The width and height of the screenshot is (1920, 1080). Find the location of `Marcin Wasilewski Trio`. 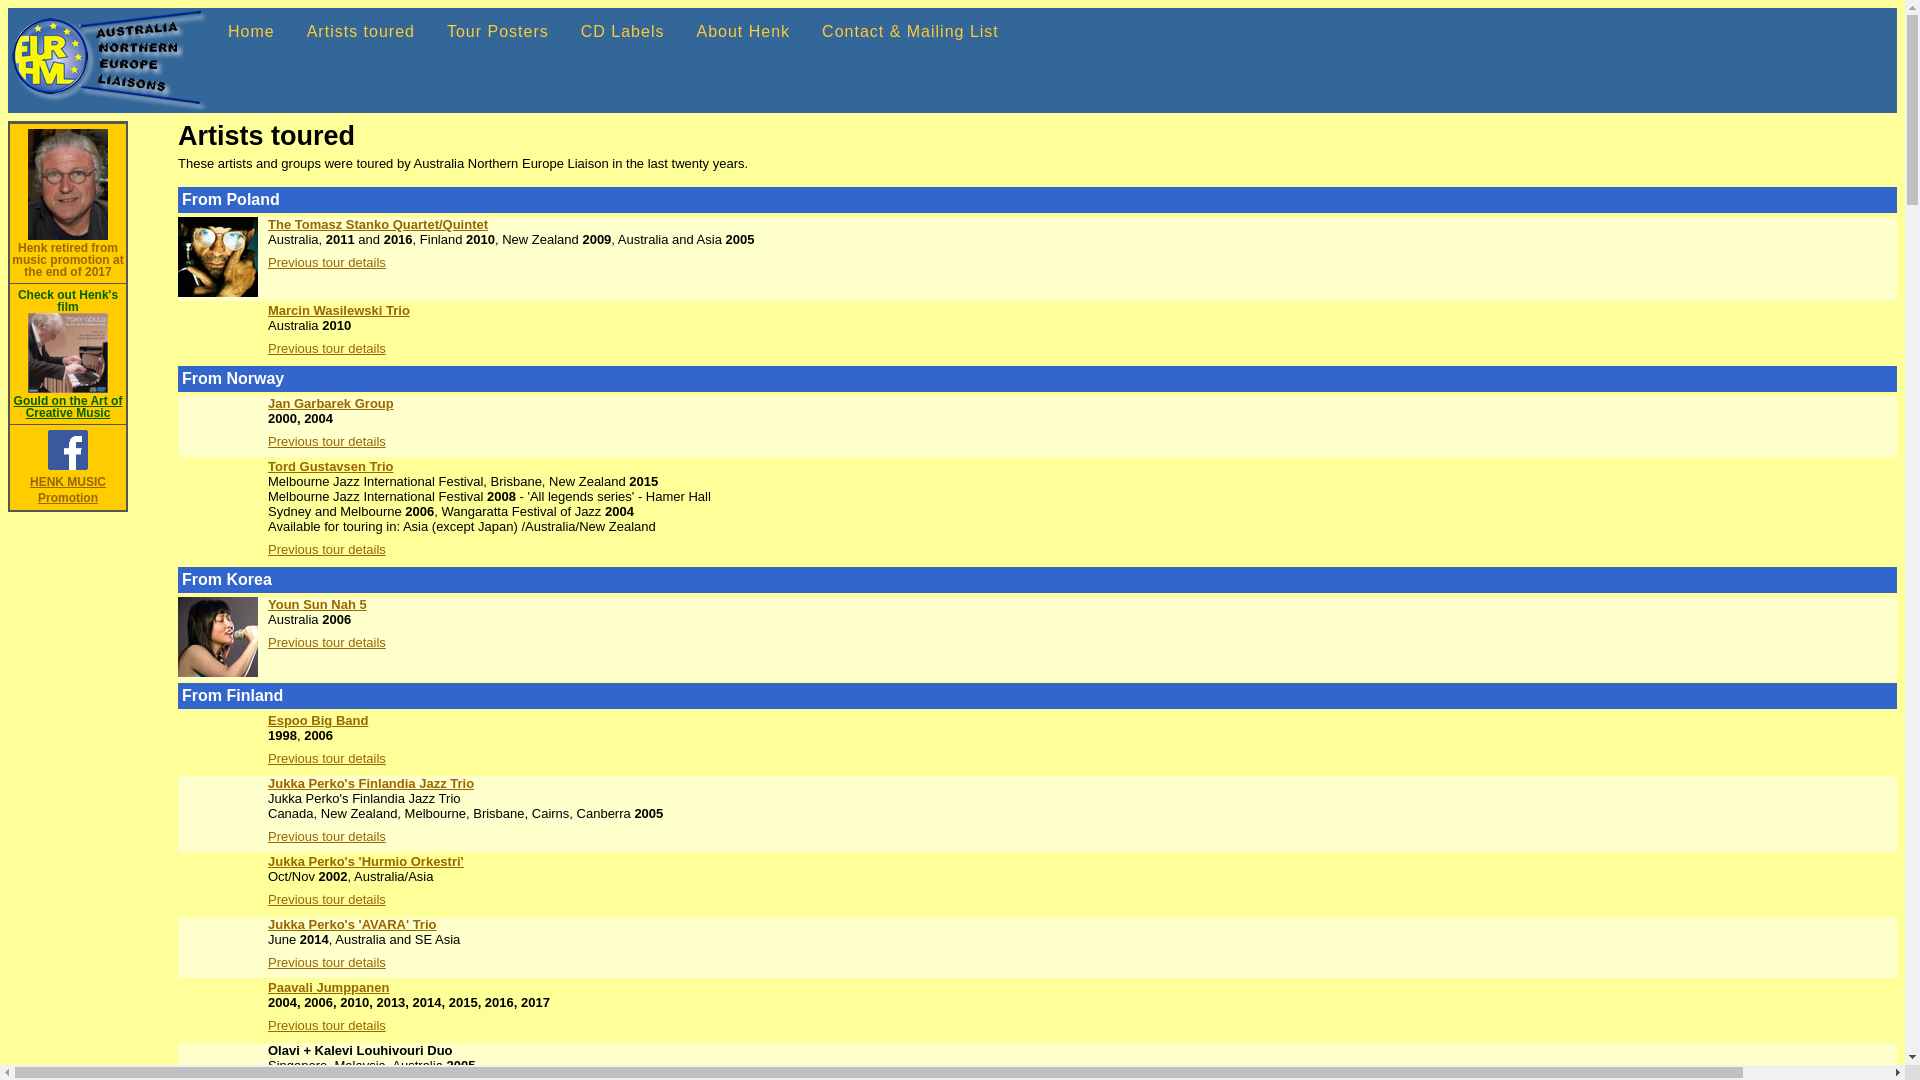

Marcin Wasilewski Trio is located at coordinates (339, 310).